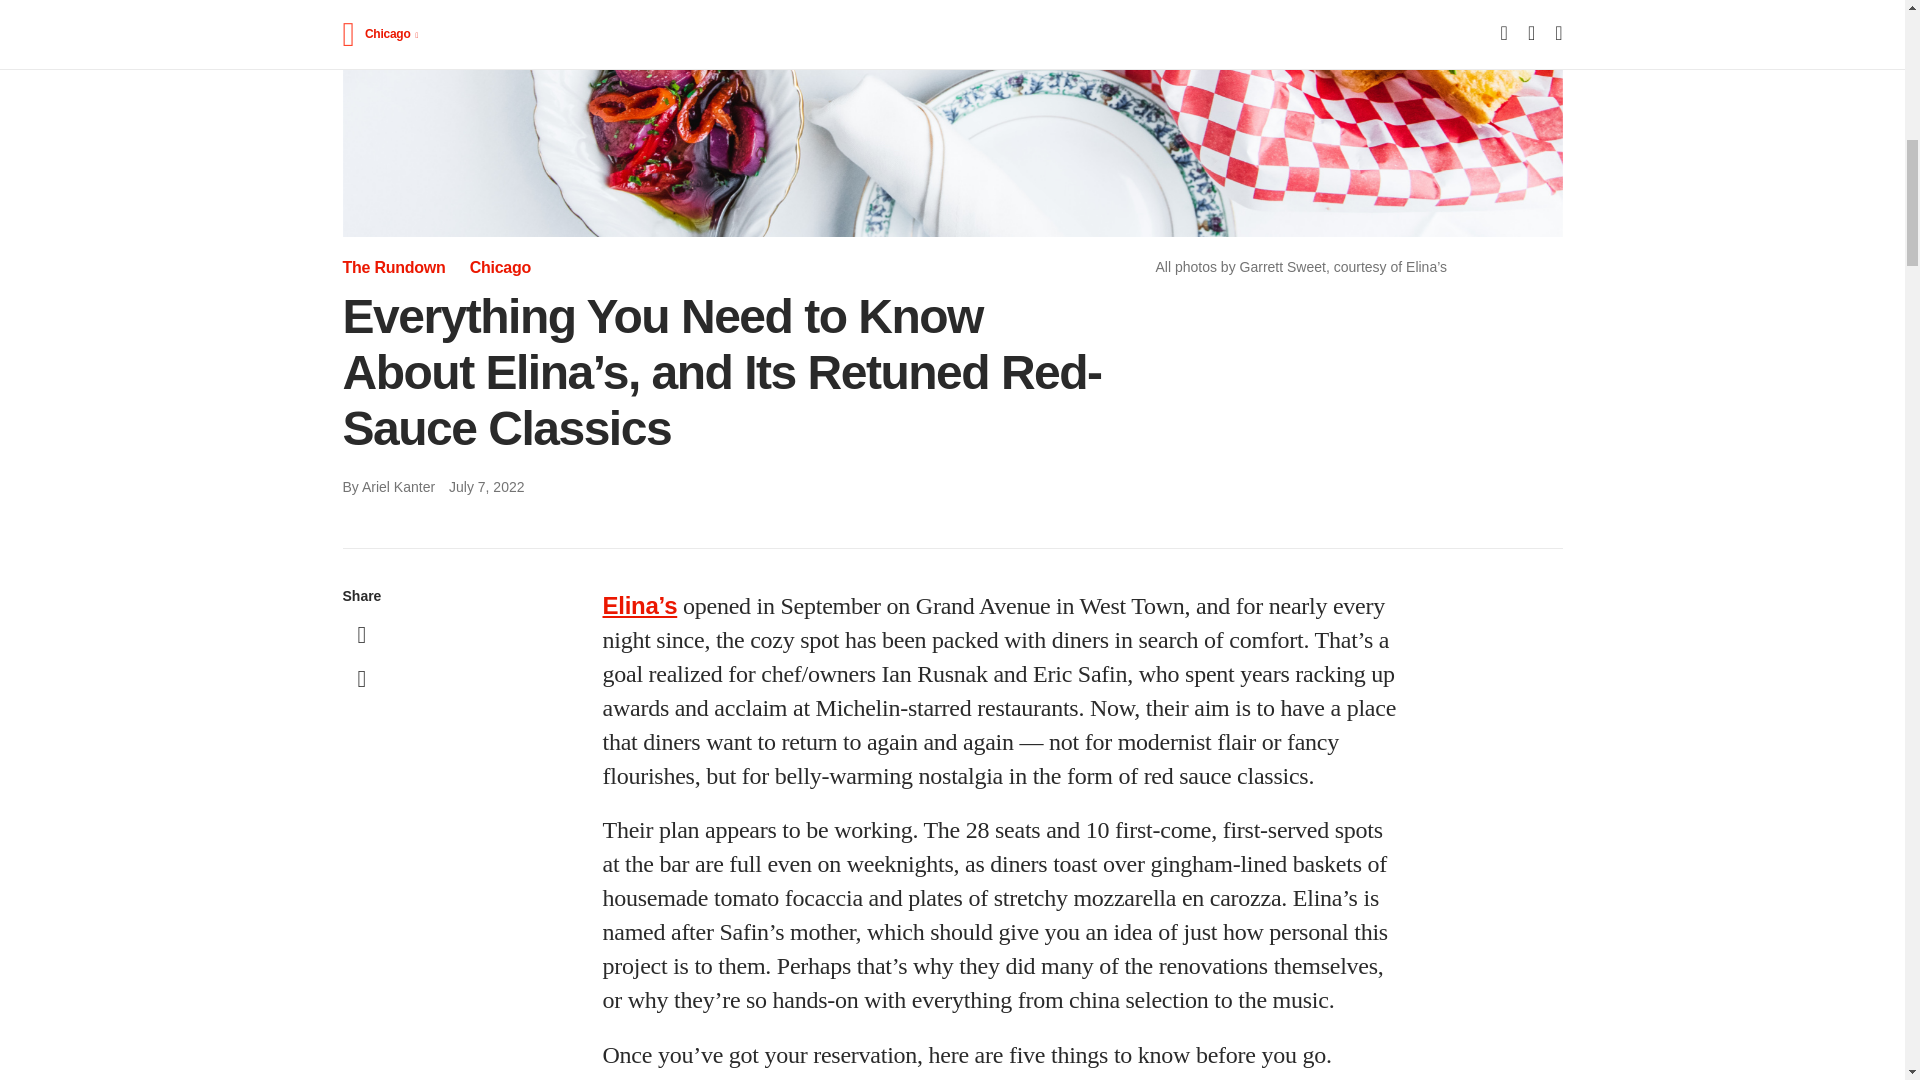  Describe the element at coordinates (398, 486) in the screenshot. I see `Posts by Ariel Kanter` at that location.